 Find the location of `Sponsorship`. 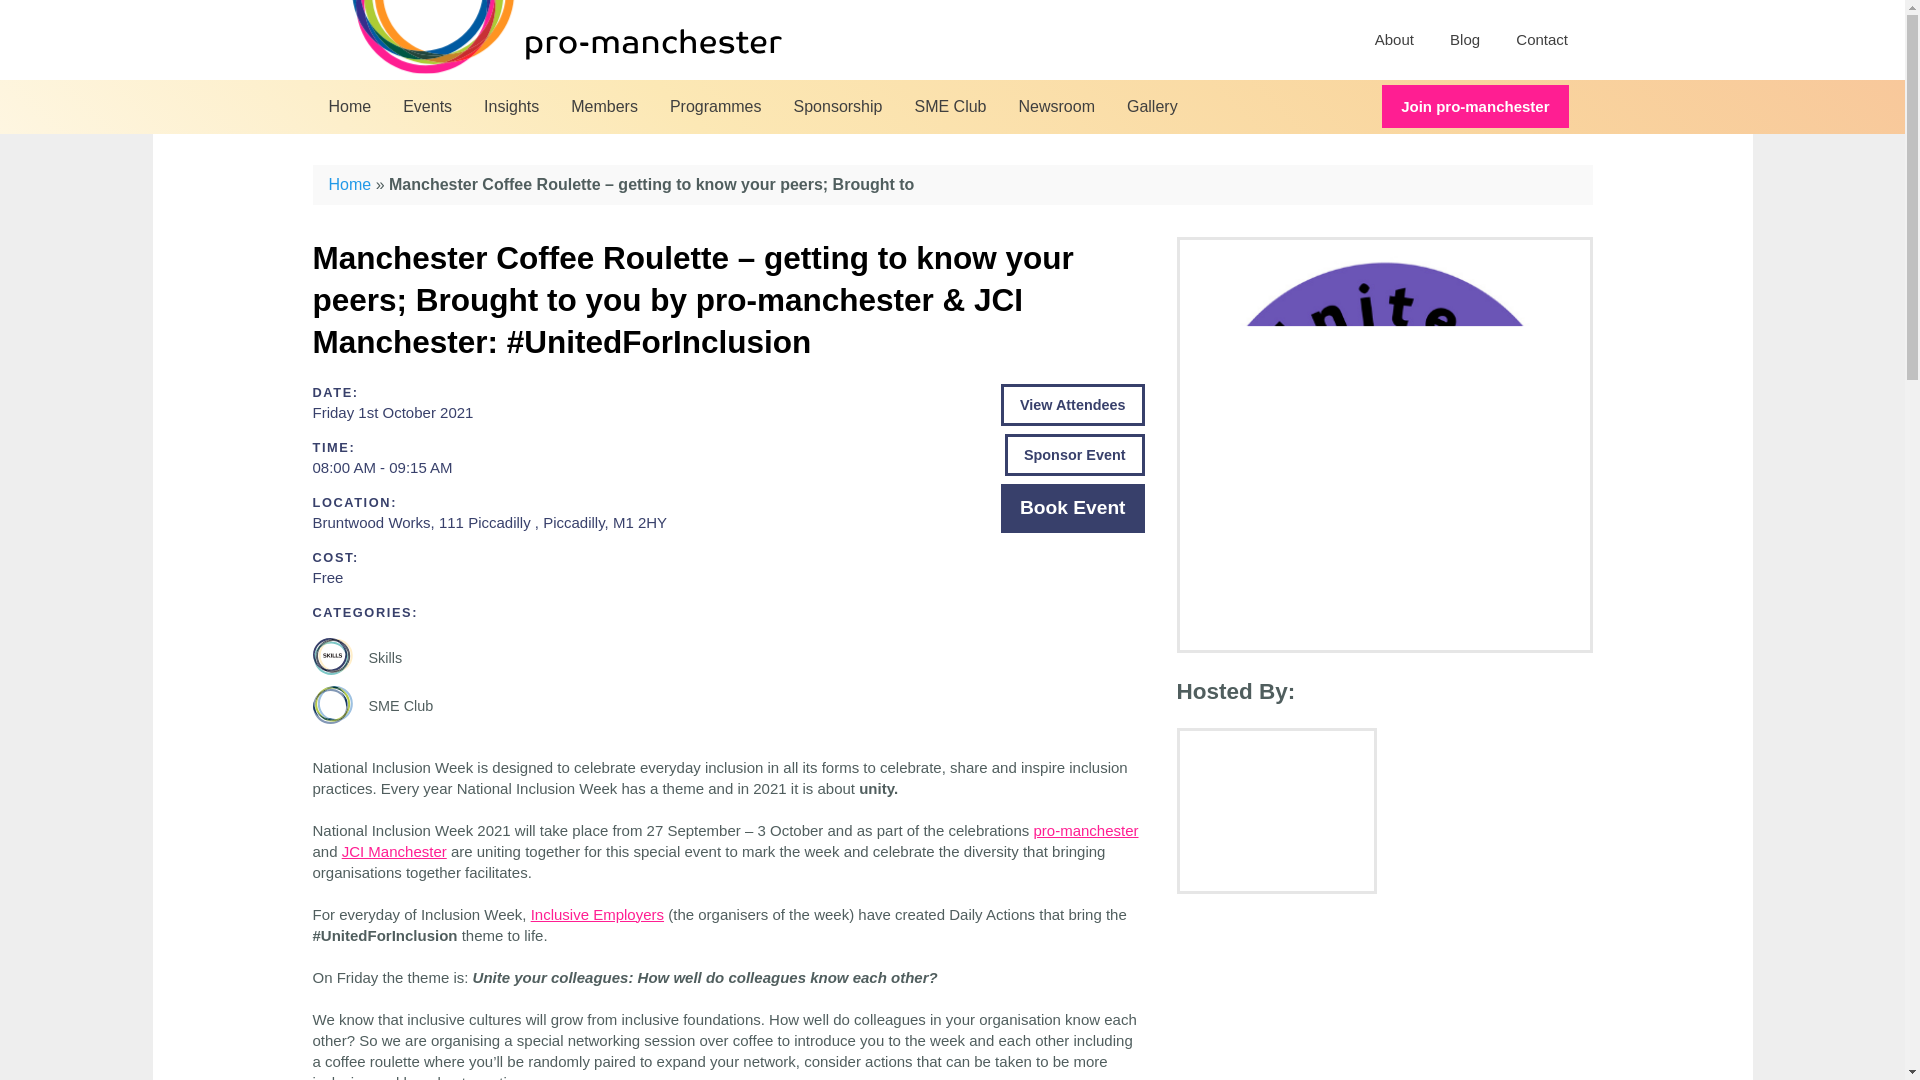

Sponsorship is located at coordinates (838, 106).